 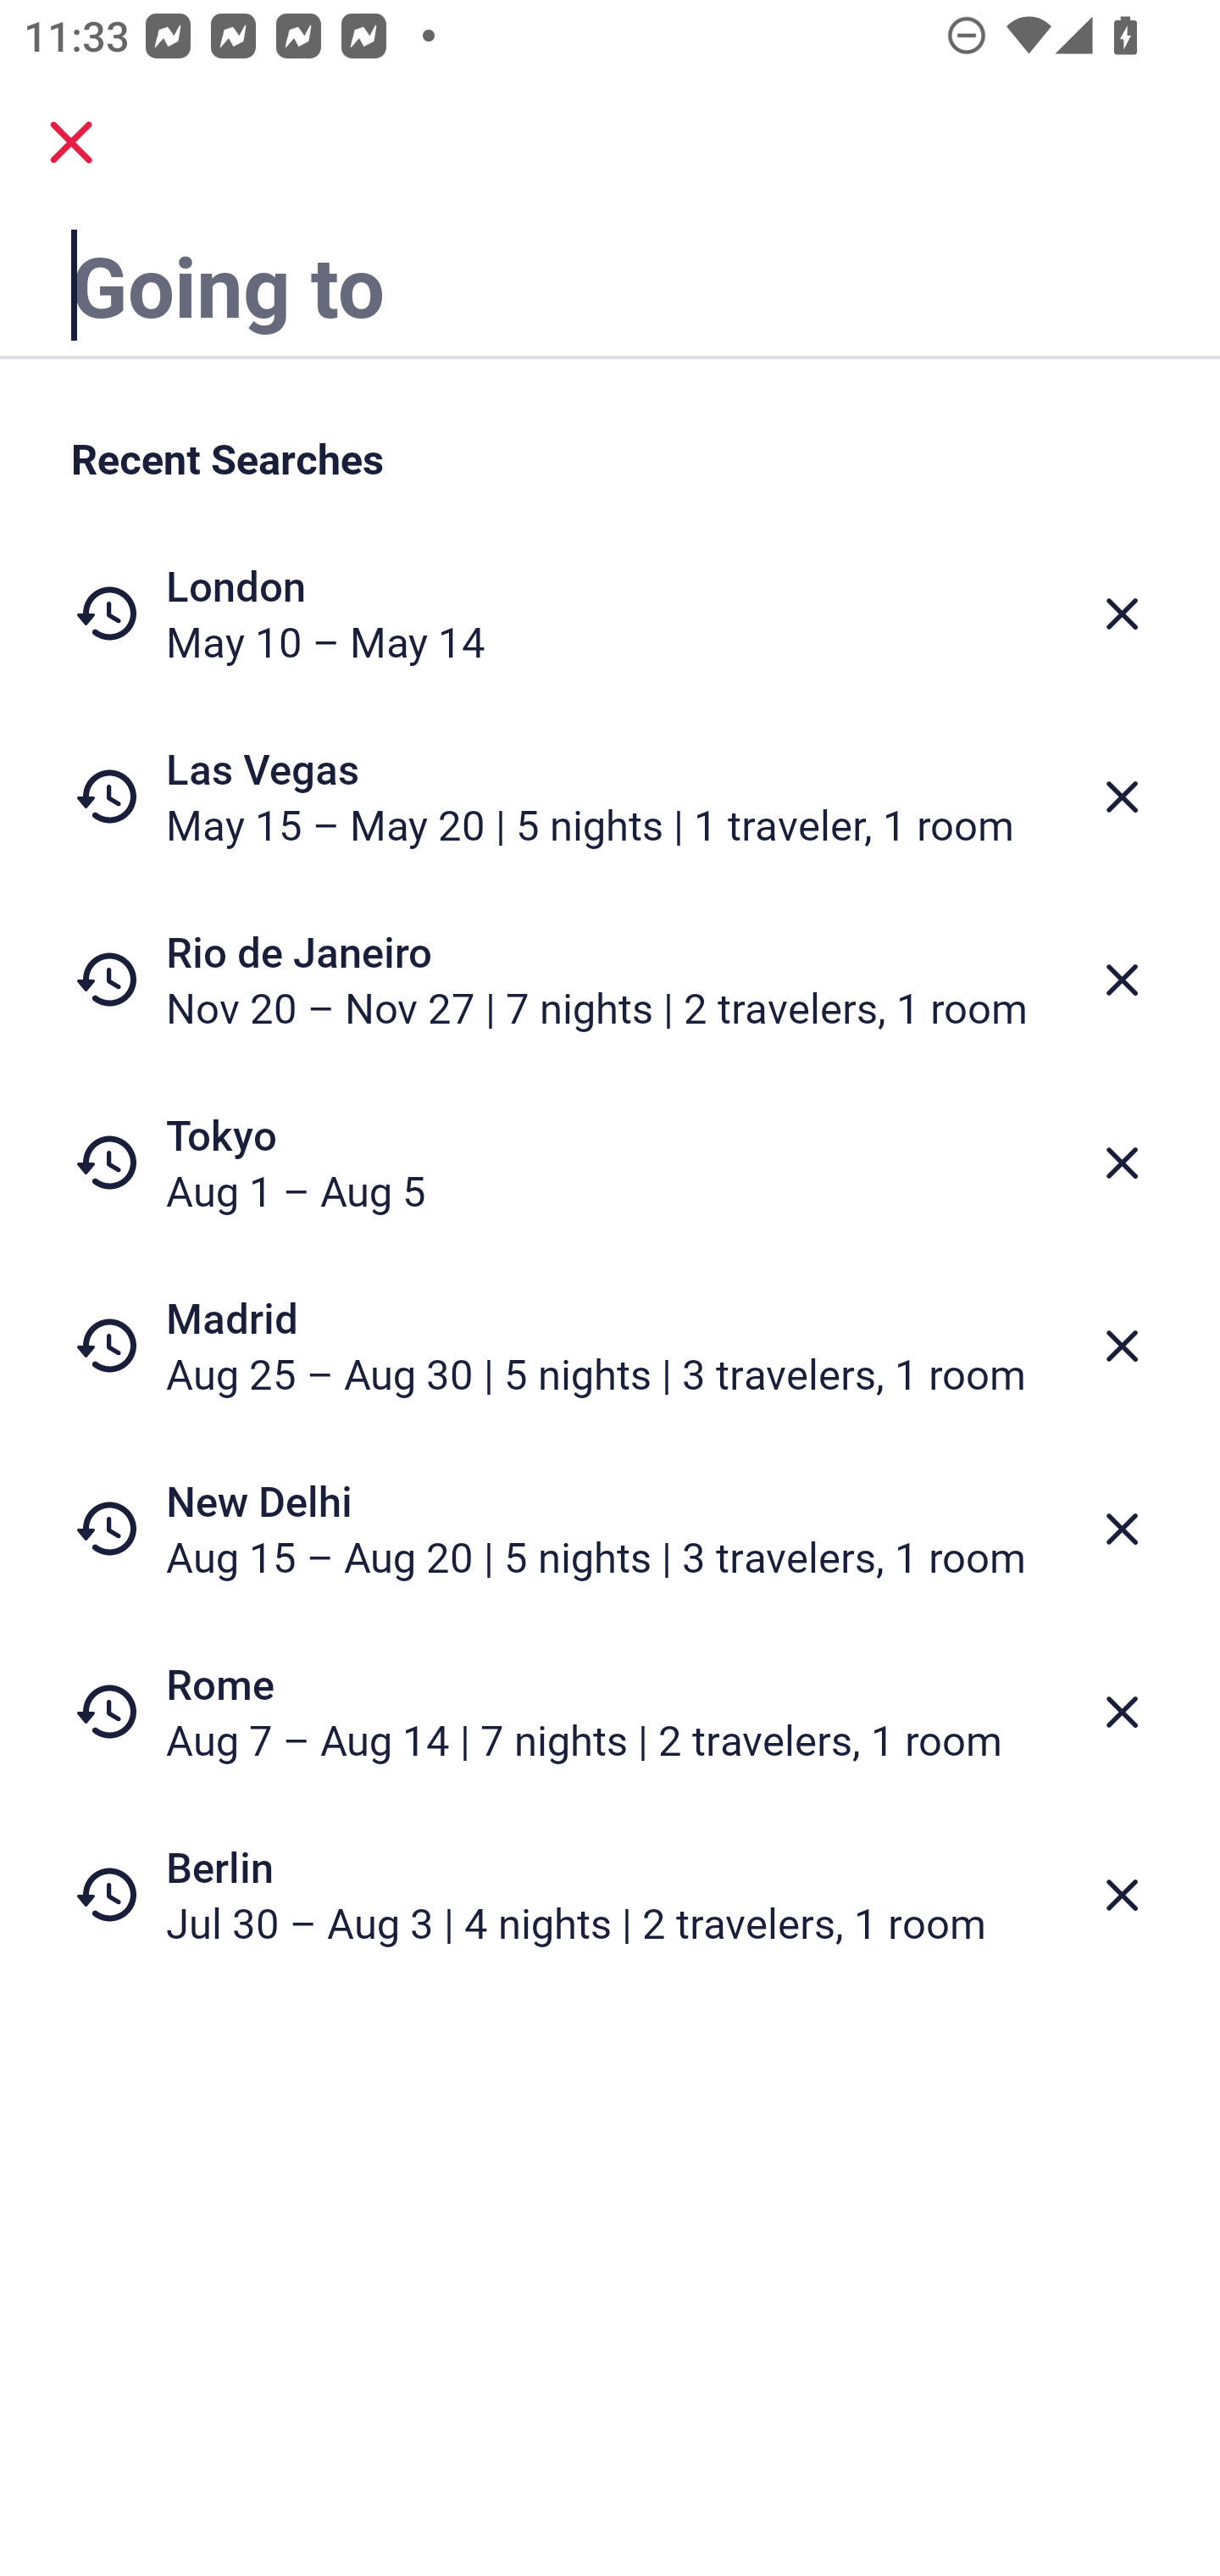 What do you see at coordinates (610, 613) in the screenshot?
I see `London May 10 – May 14` at bounding box center [610, 613].